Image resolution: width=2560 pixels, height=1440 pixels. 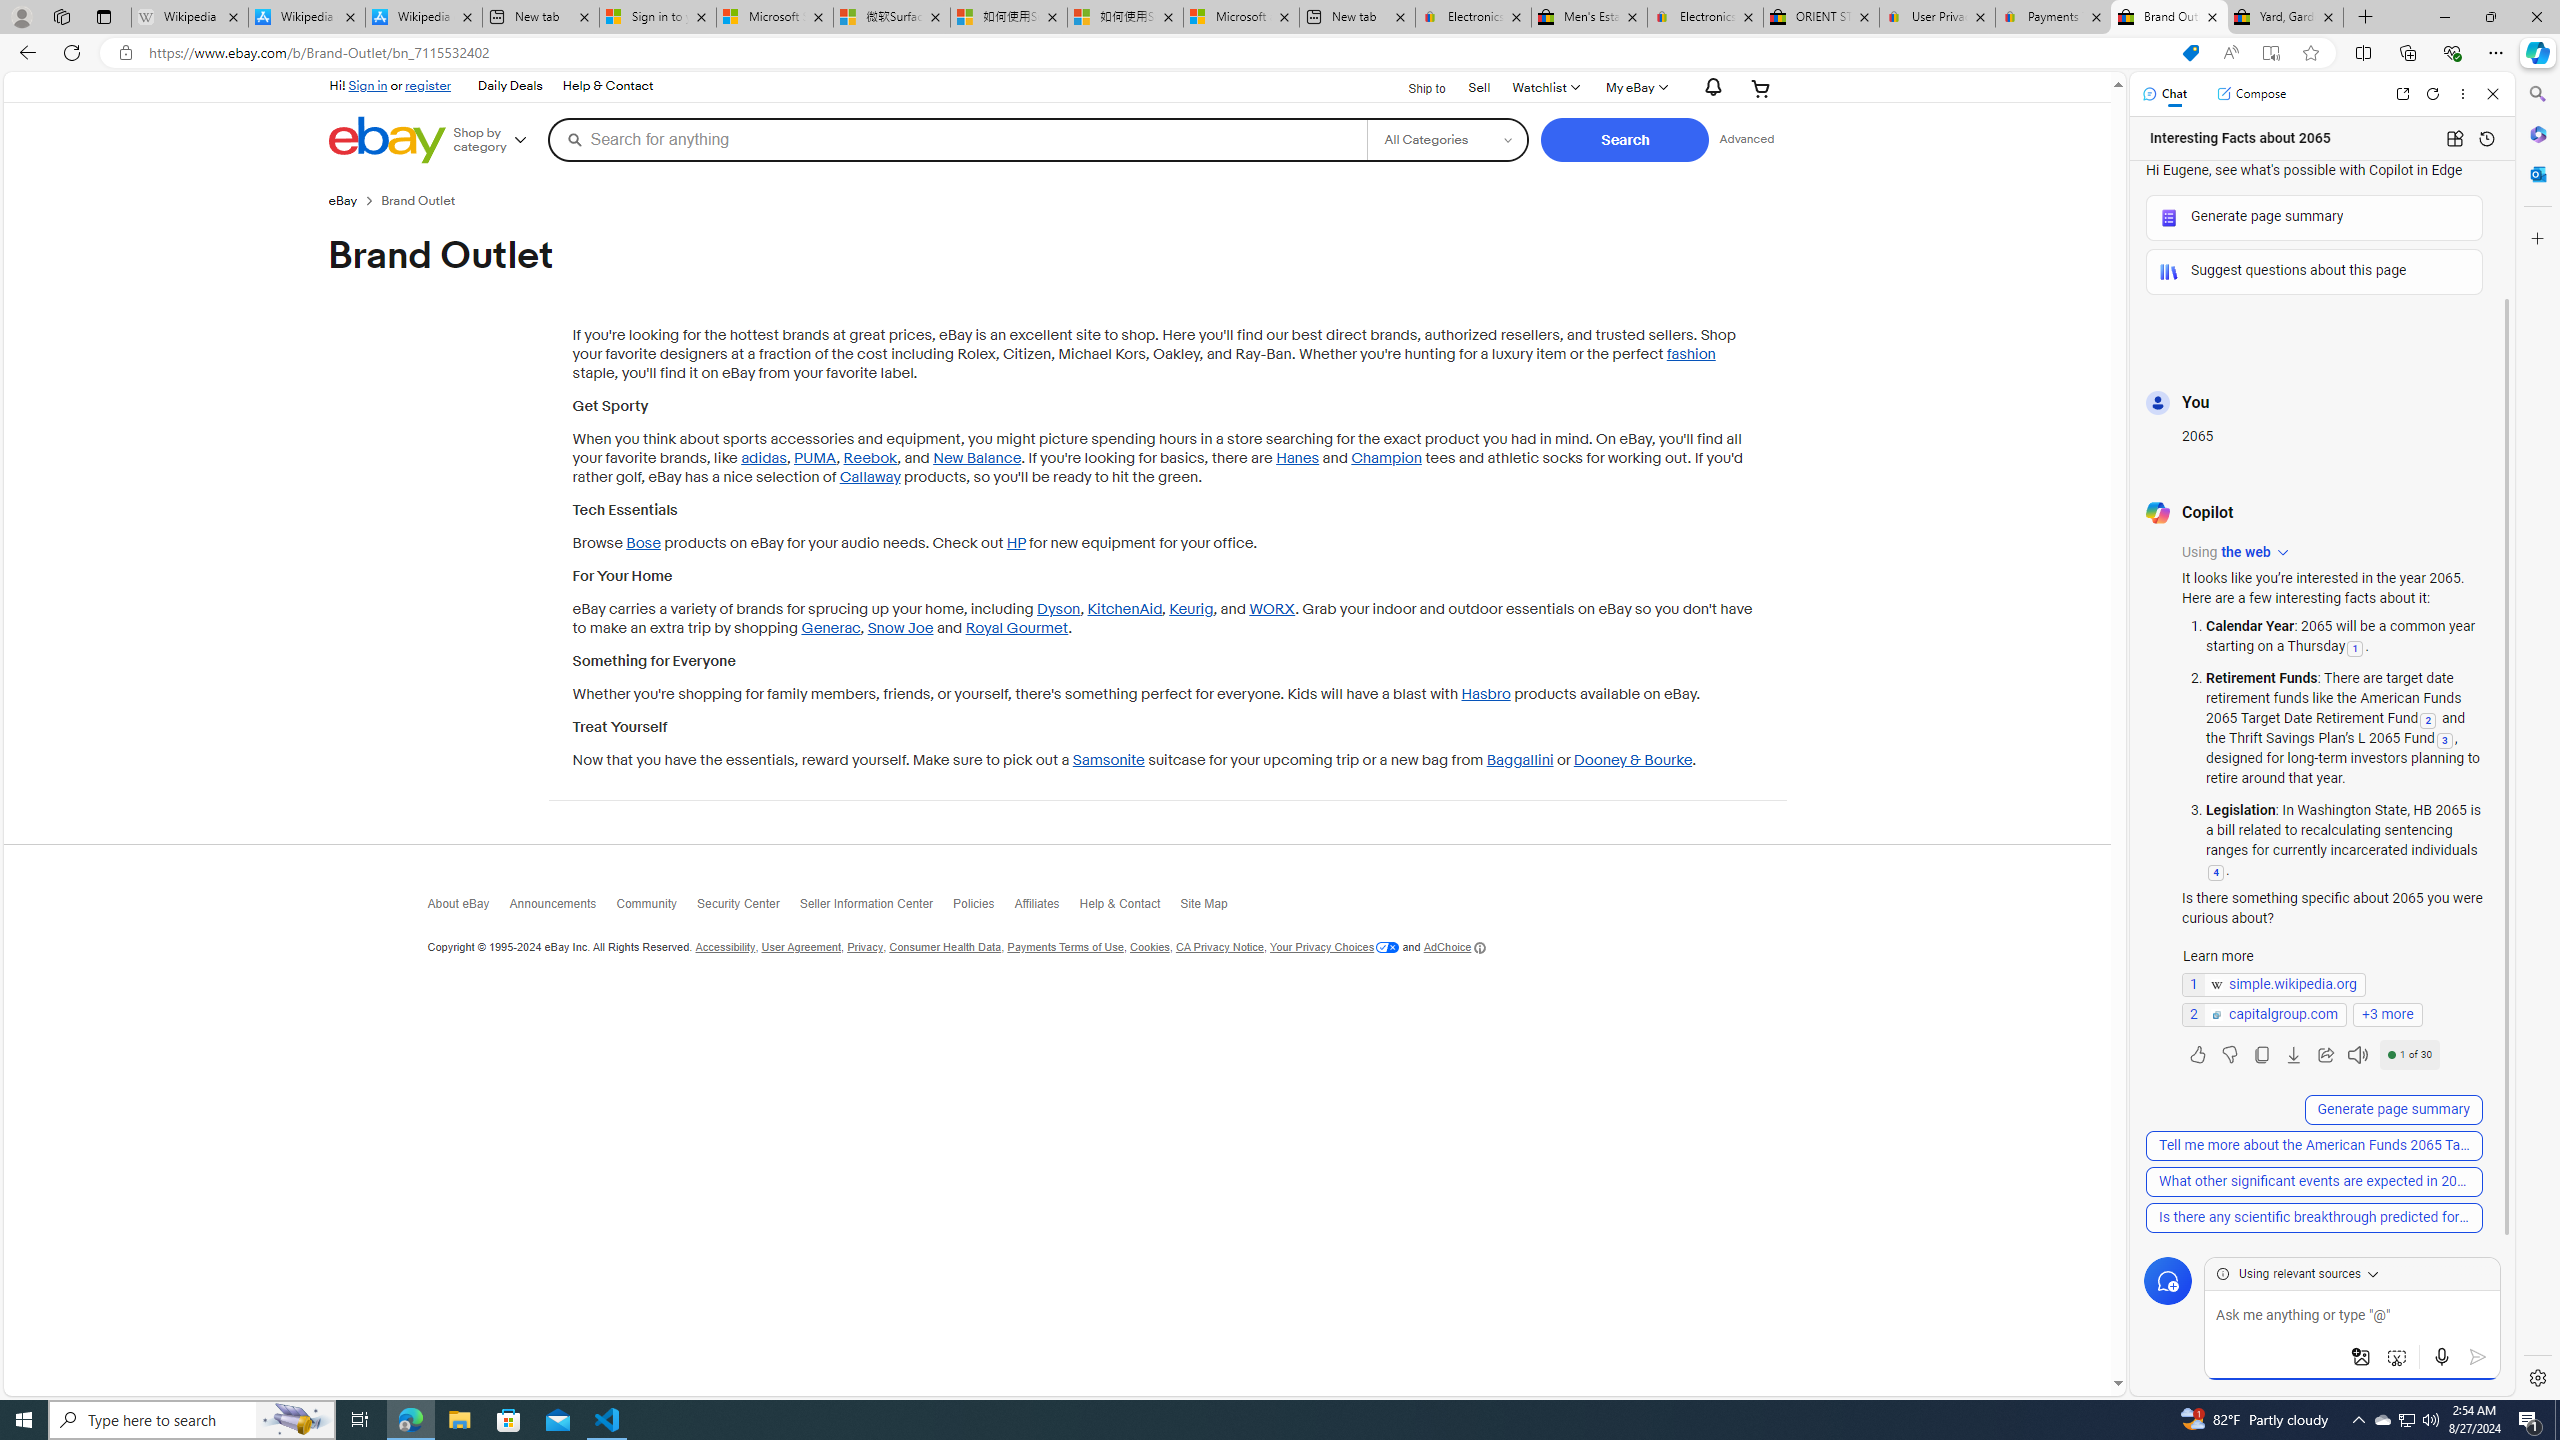 I want to click on About eBay, so click(x=468, y=908).